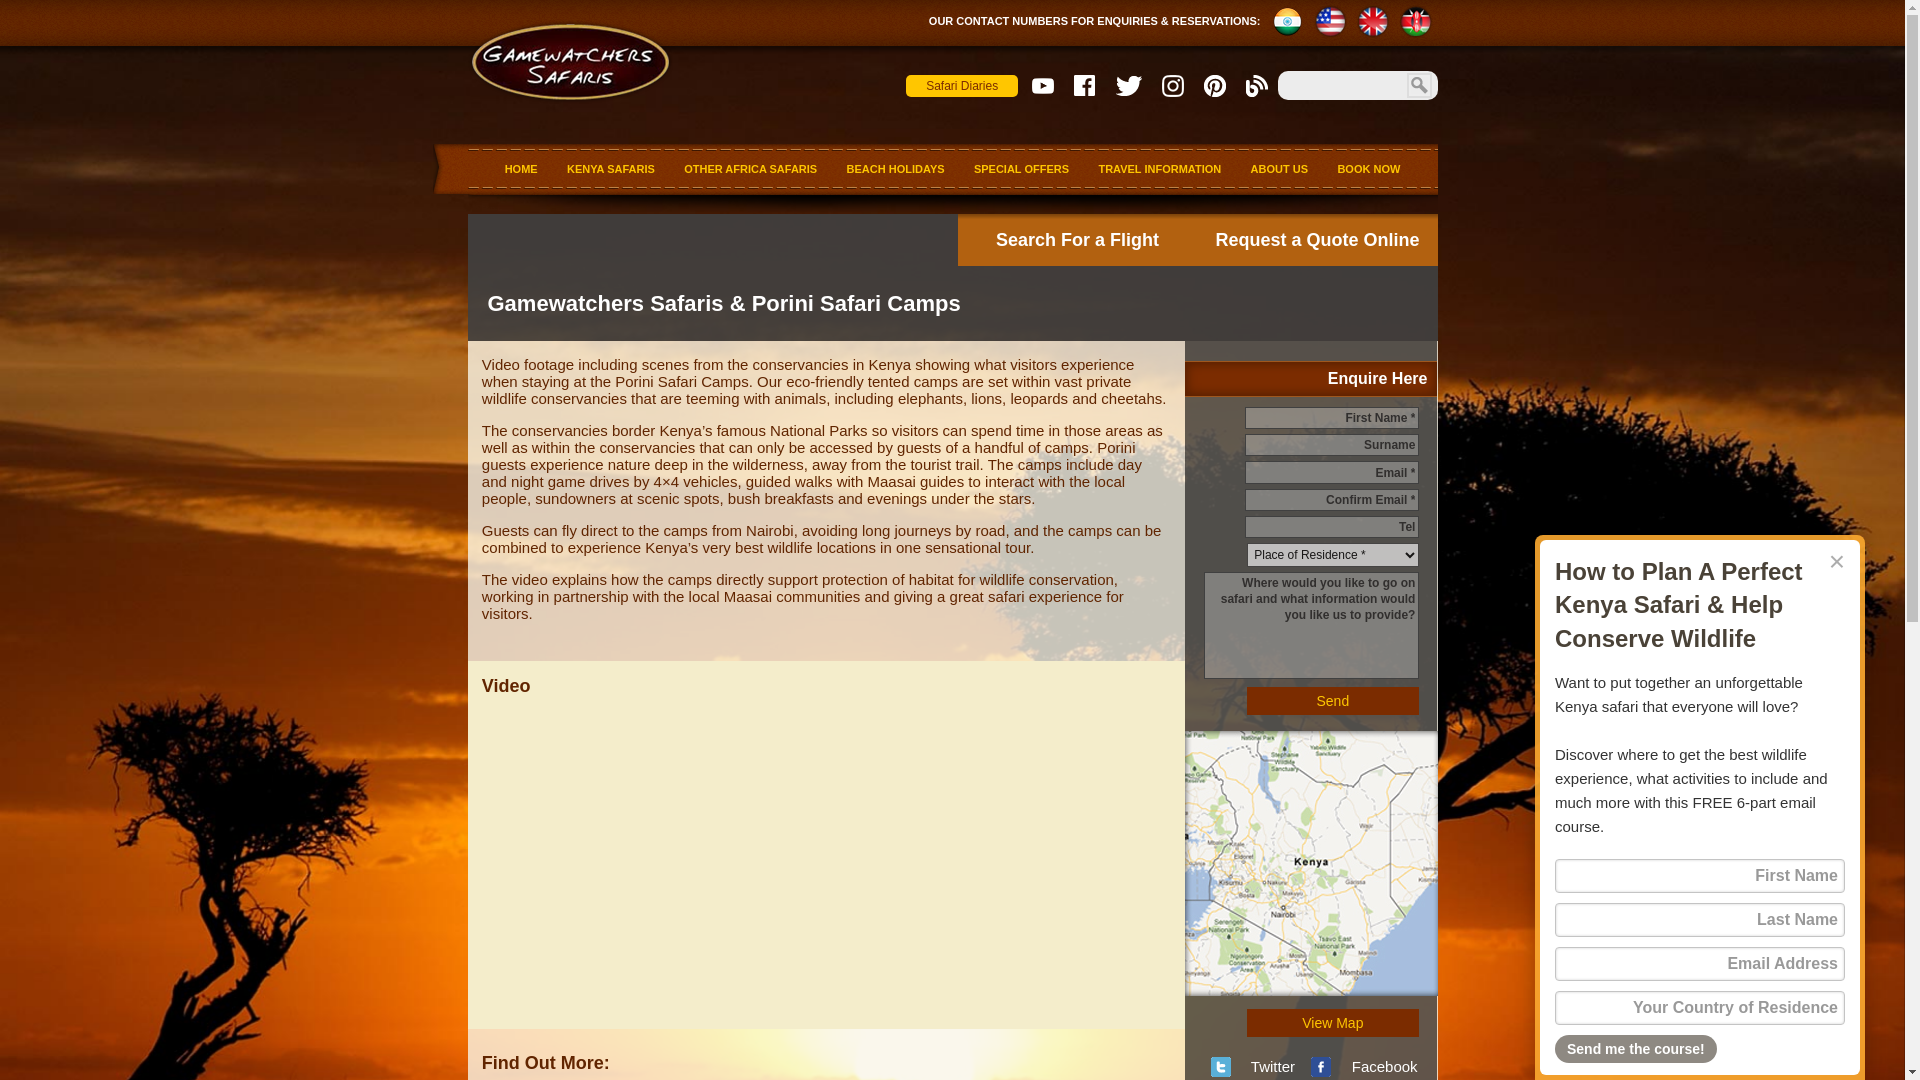 The image size is (1920, 1080). Describe the element at coordinates (896, 168) in the screenshot. I see `BEACH HOLIDAYS` at that location.